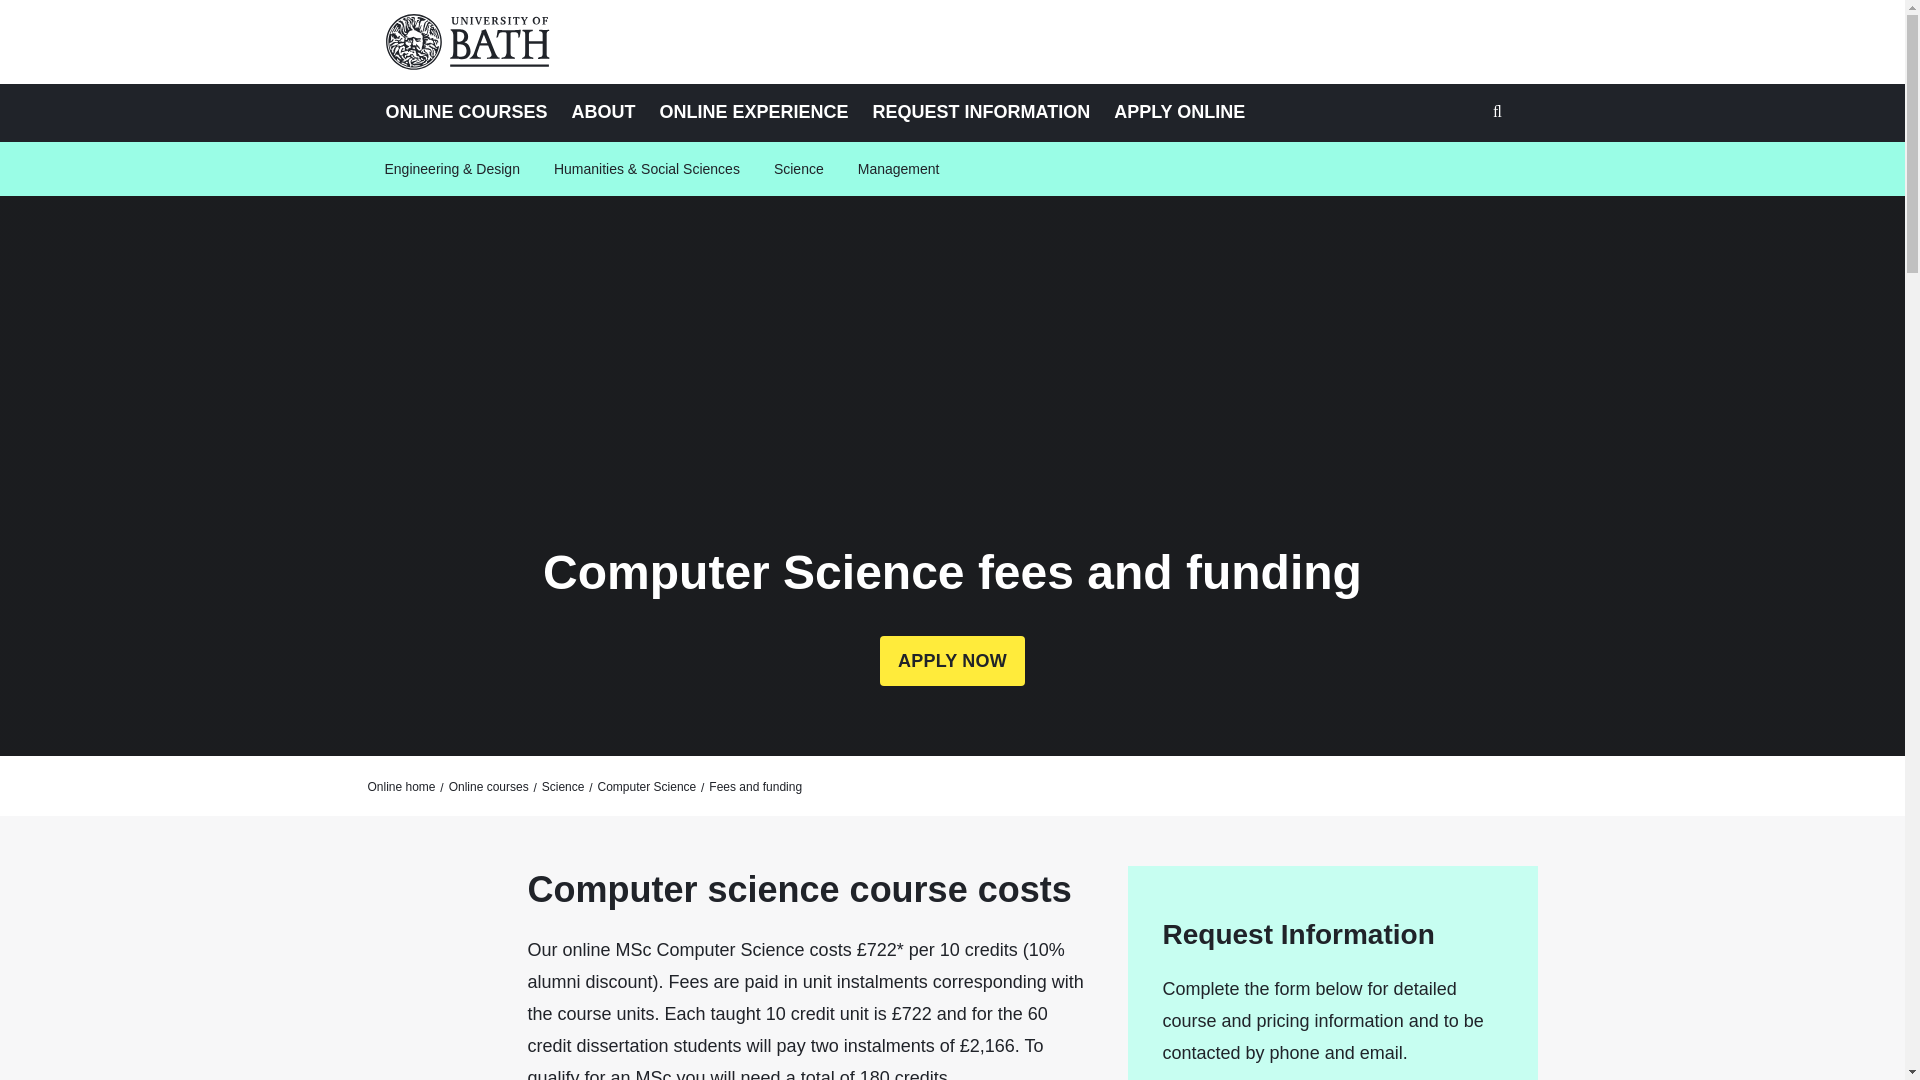 The image size is (1920, 1080). Describe the element at coordinates (1180, 112) in the screenshot. I see `APPLY ONLINE` at that location.